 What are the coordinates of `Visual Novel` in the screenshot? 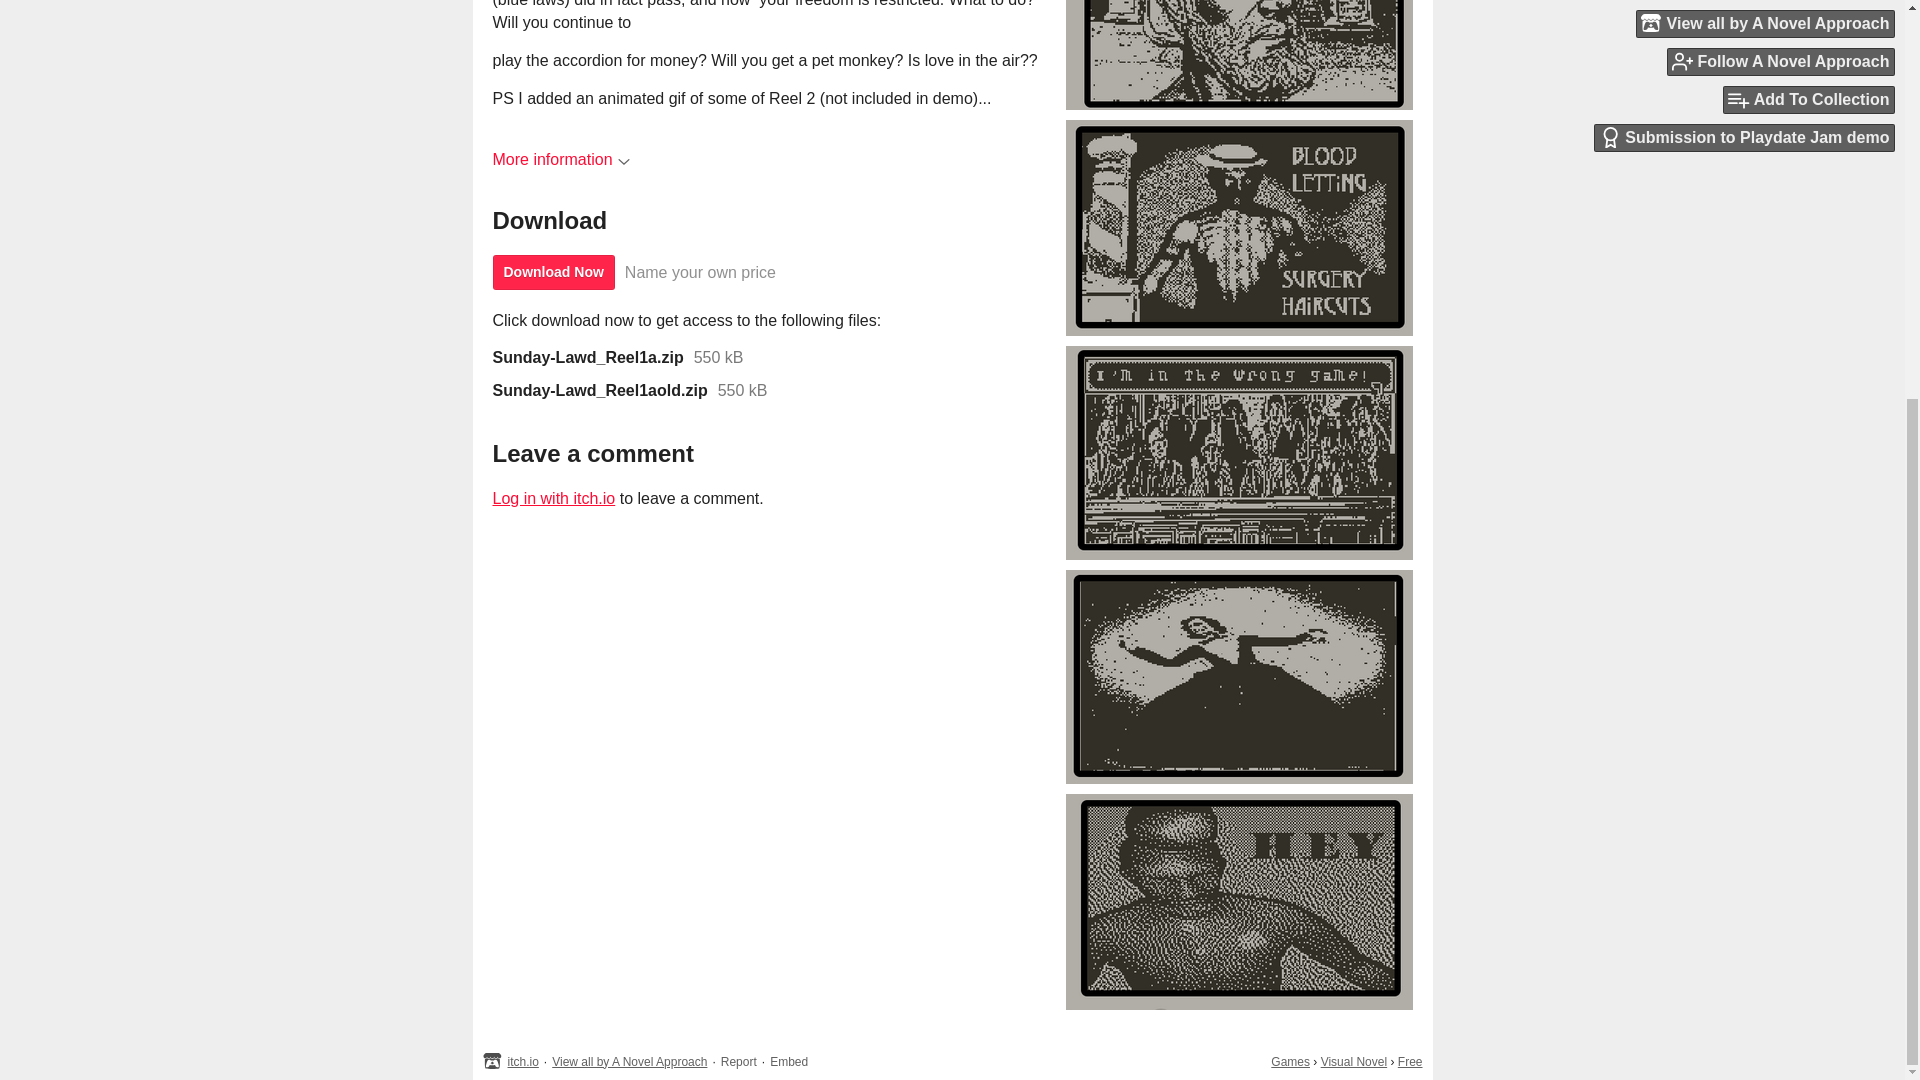 It's located at (1353, 1062).